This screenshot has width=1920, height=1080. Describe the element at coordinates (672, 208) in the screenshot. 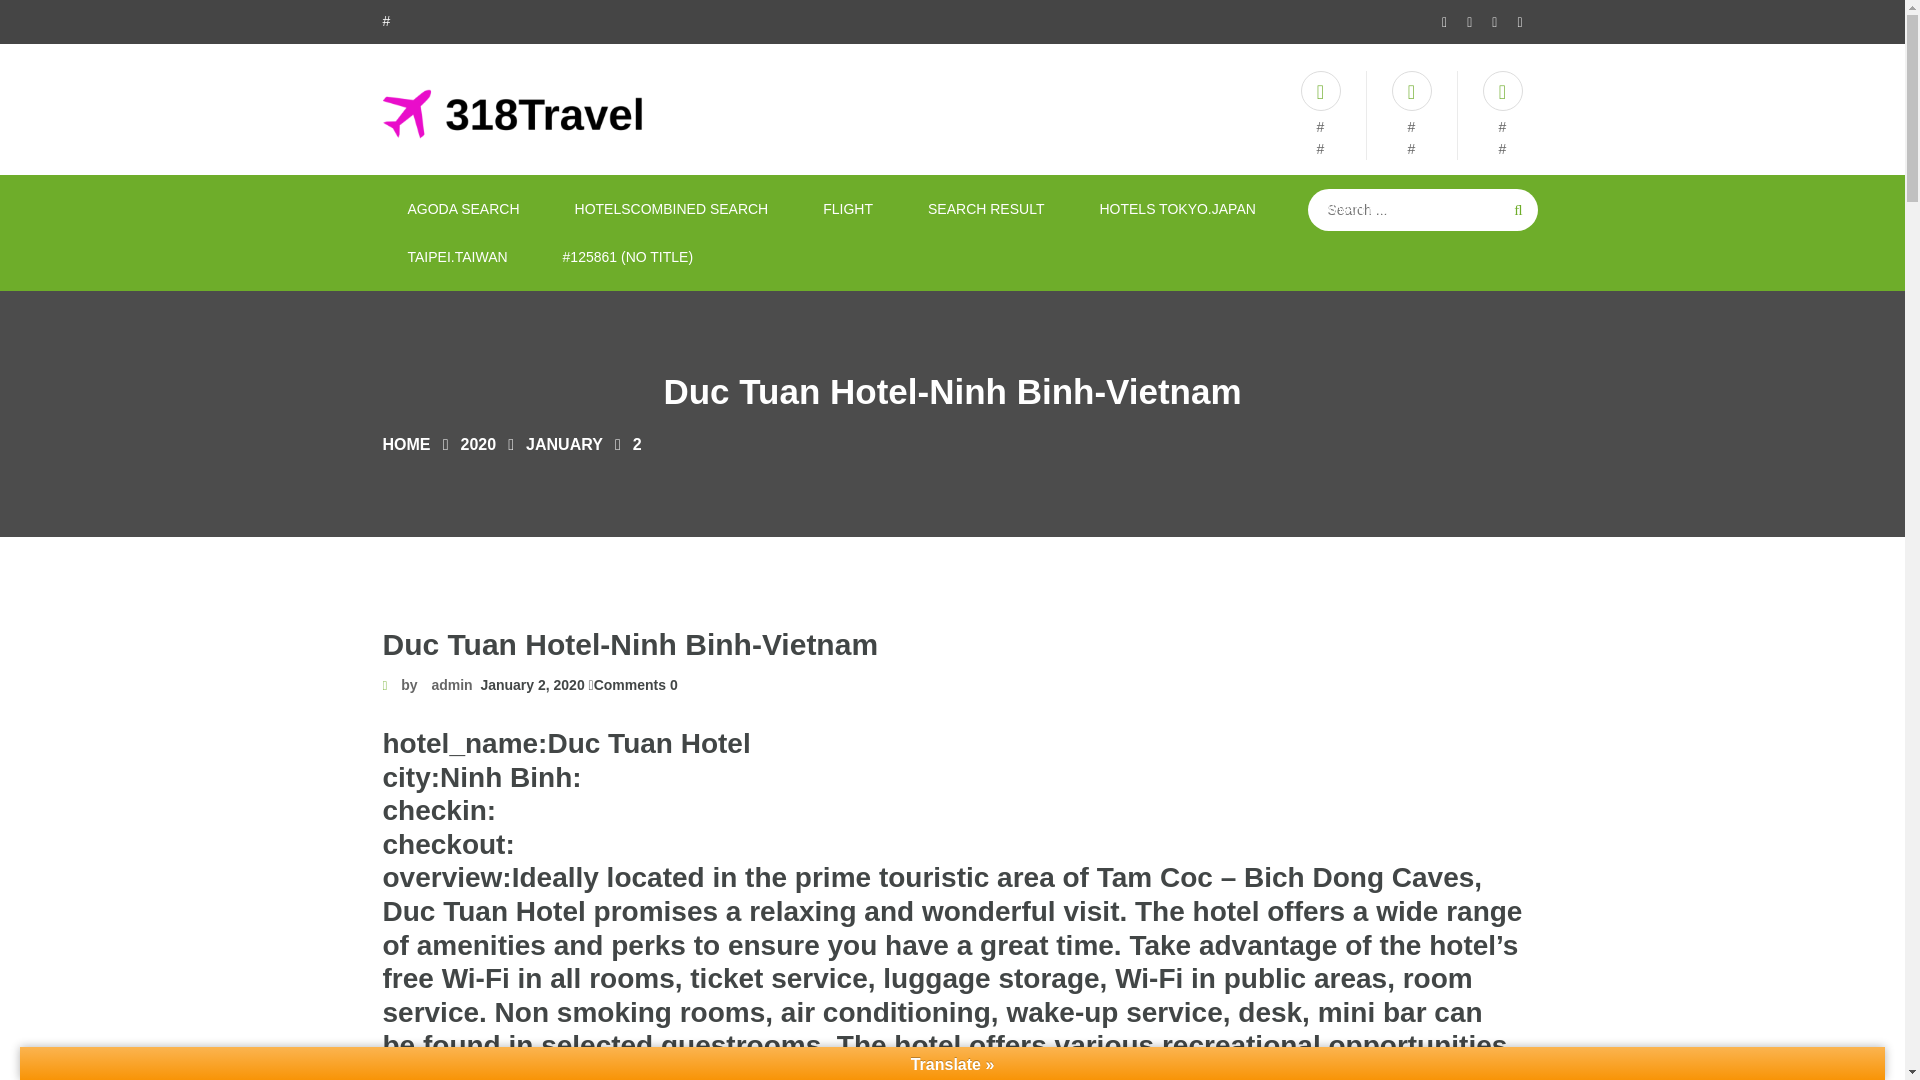

I see `hotelscombined search` at that location.